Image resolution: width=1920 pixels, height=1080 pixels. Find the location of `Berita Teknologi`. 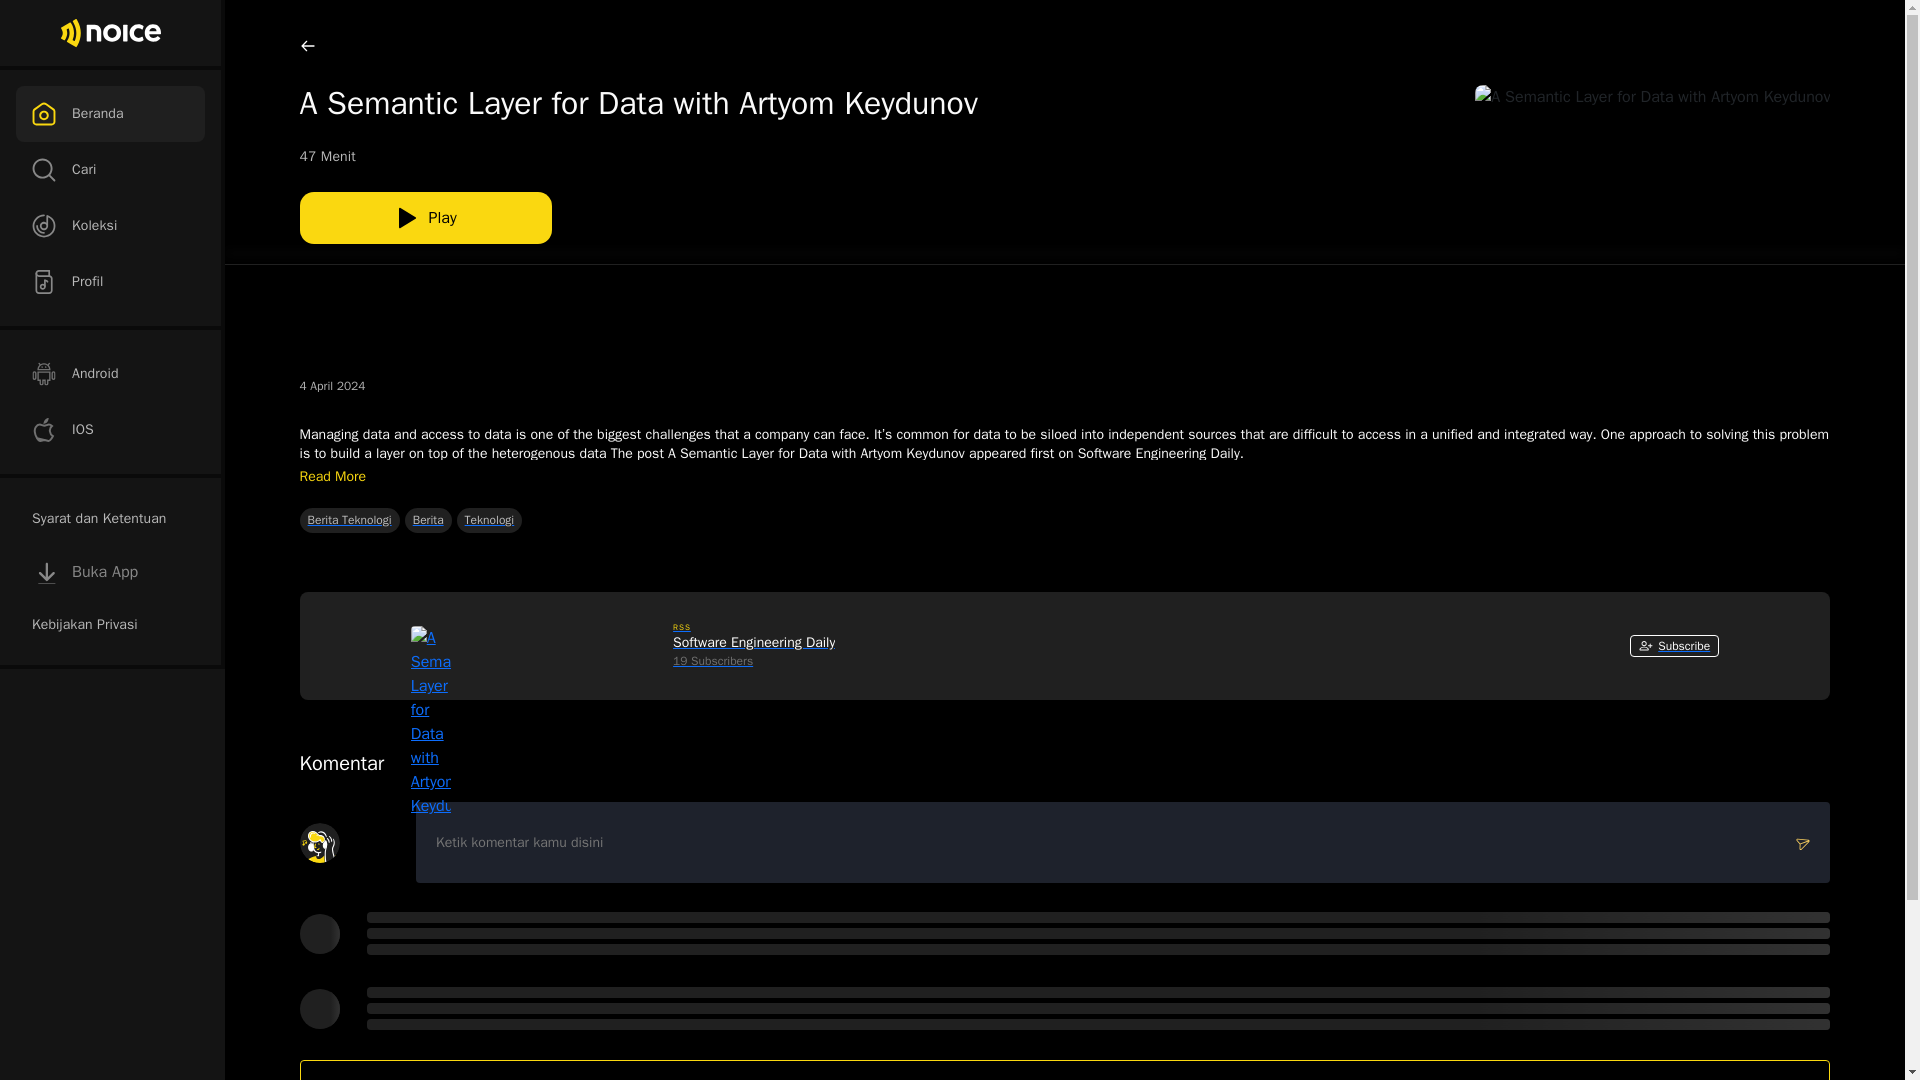

Berita Teknologi is located at coordinates (492, 520).